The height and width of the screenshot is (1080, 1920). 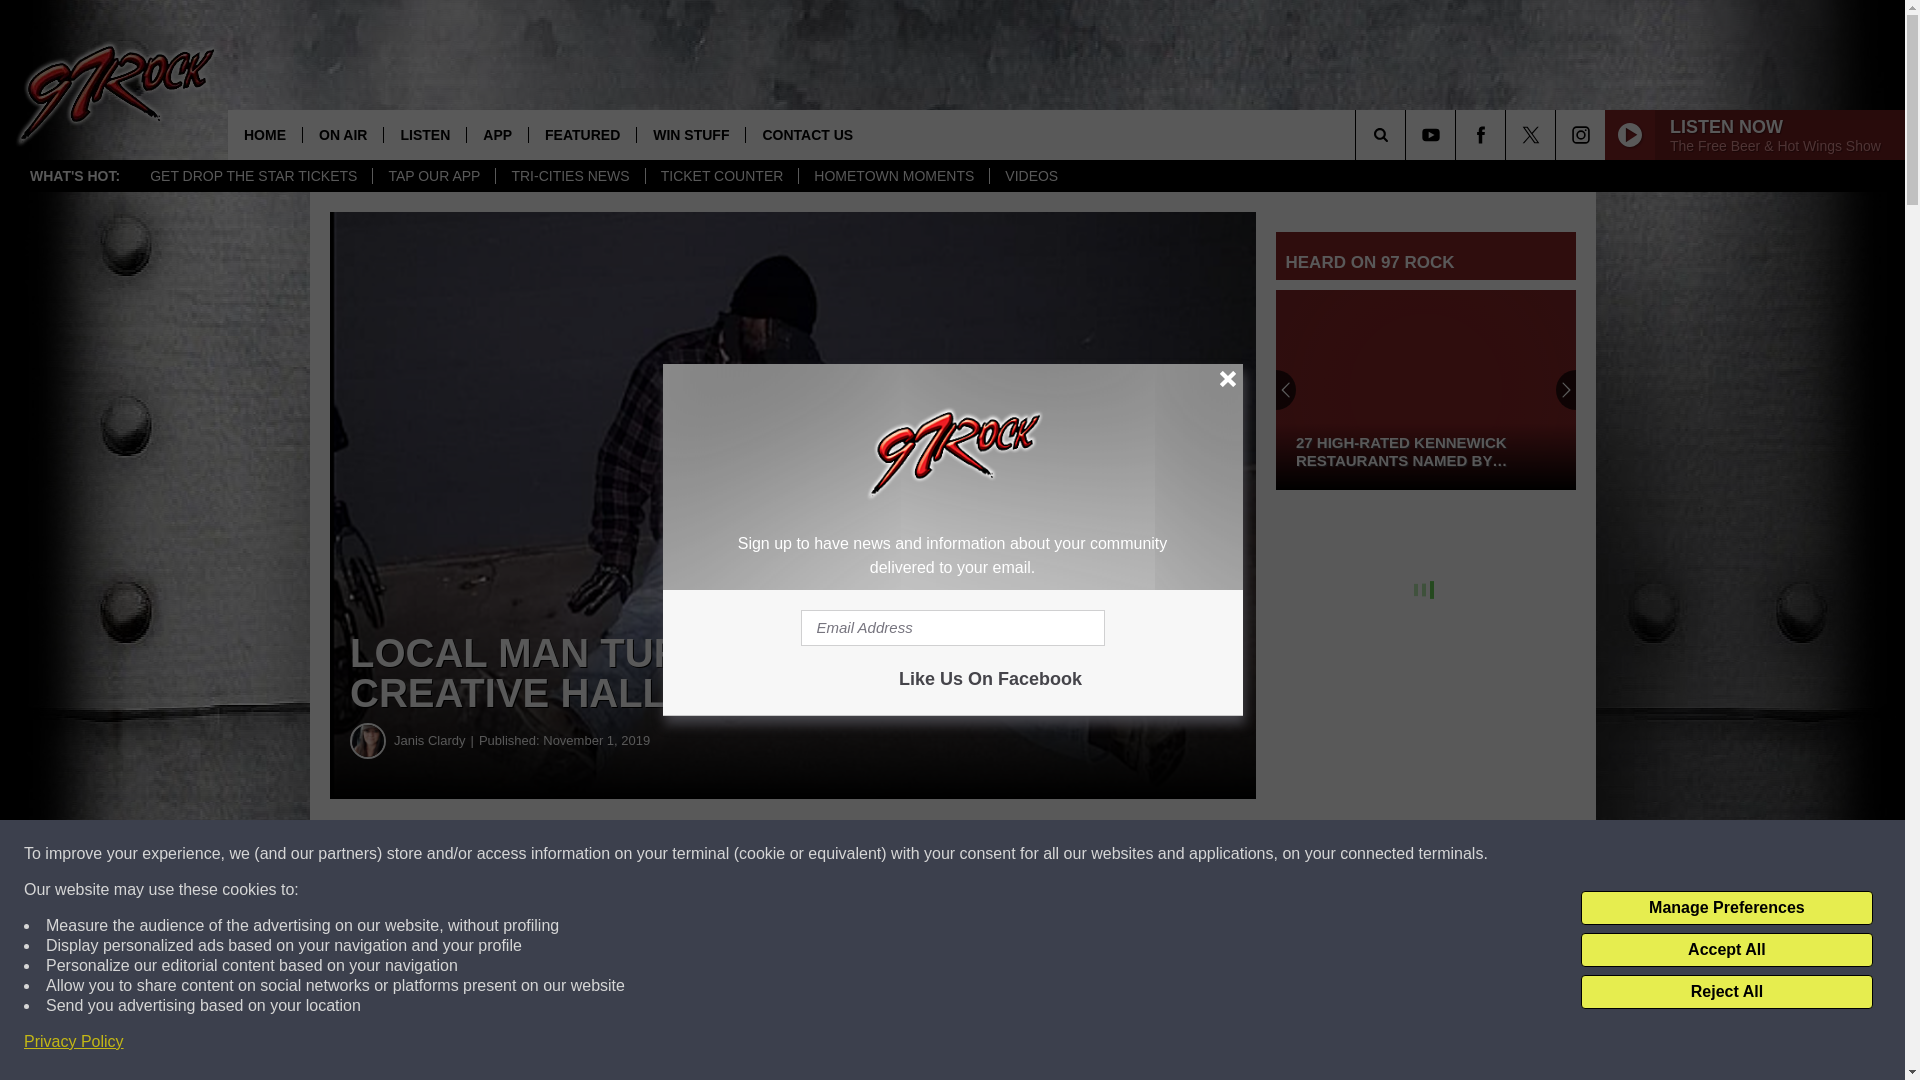 I want to click on Manage Preferences, so click(x=1726, y=908).